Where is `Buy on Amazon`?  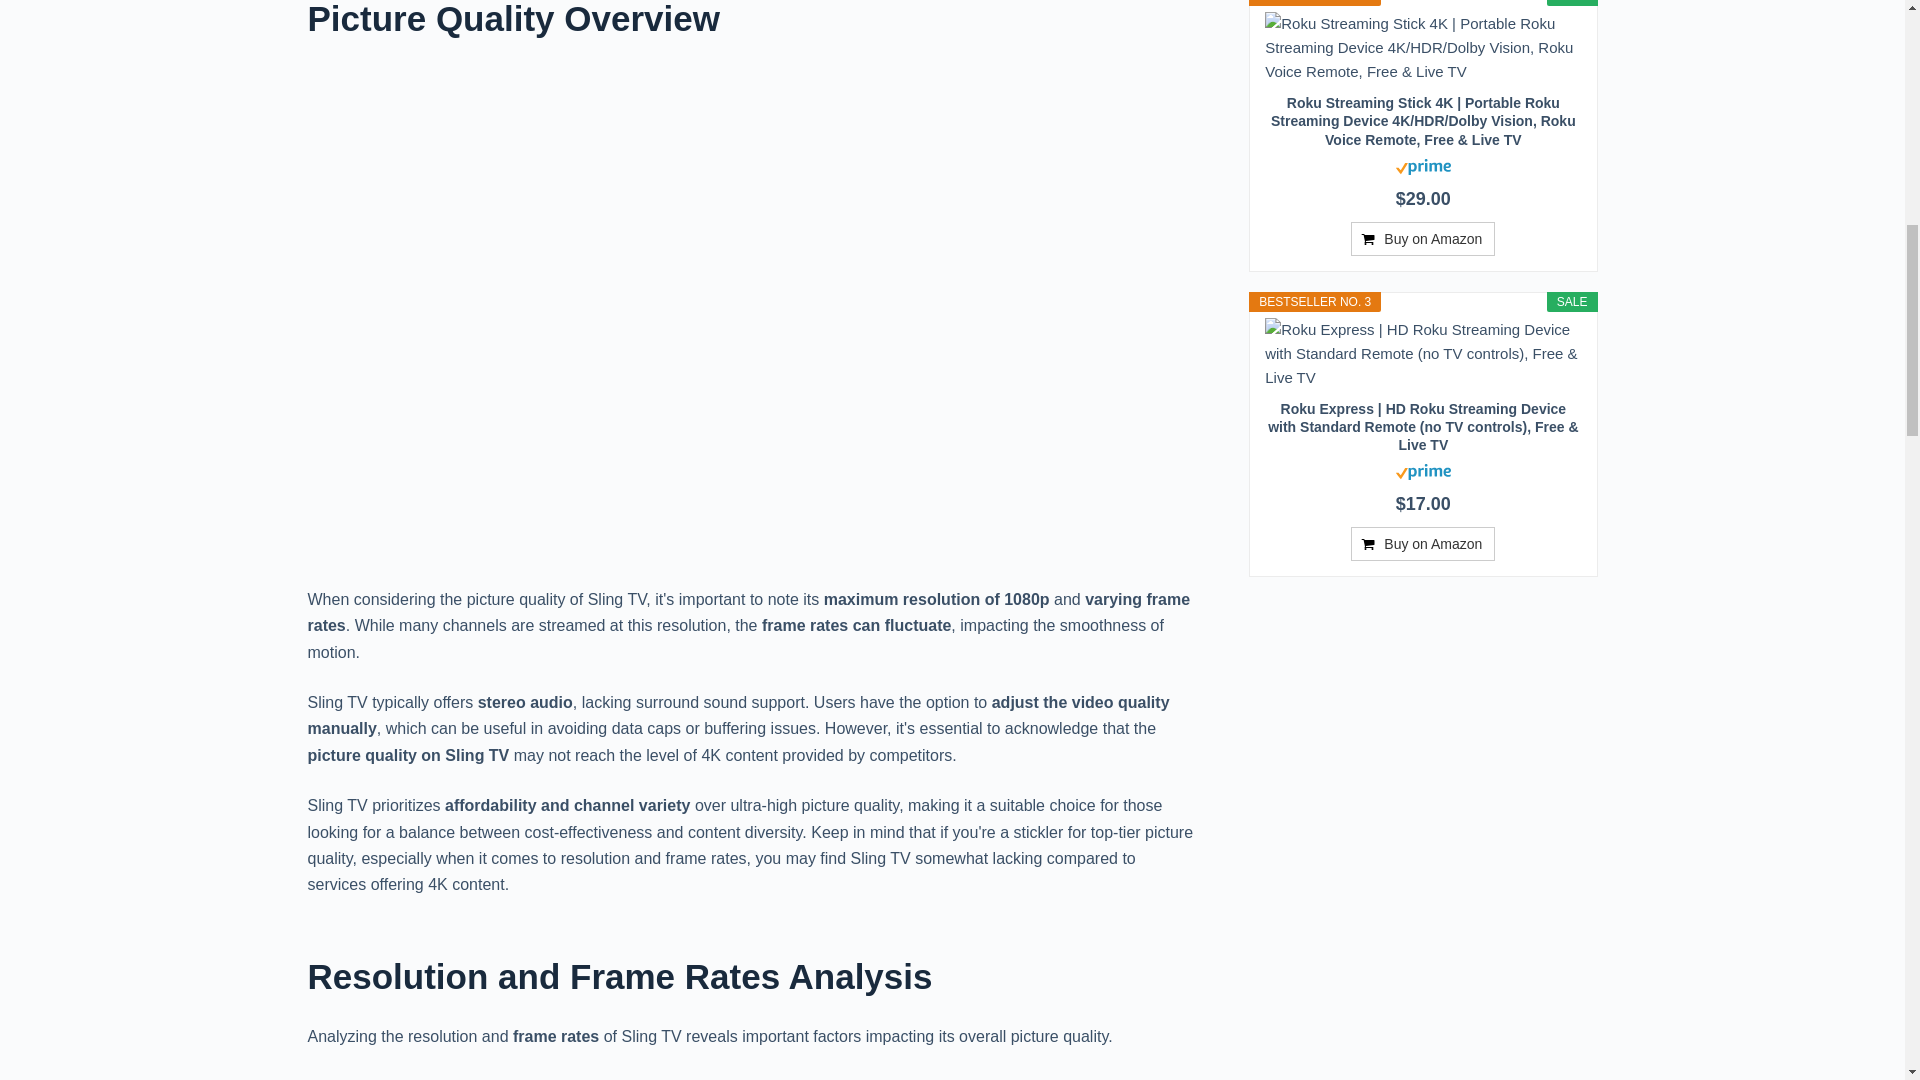
Buy on Amazon is located at coordinates (1423, 238).